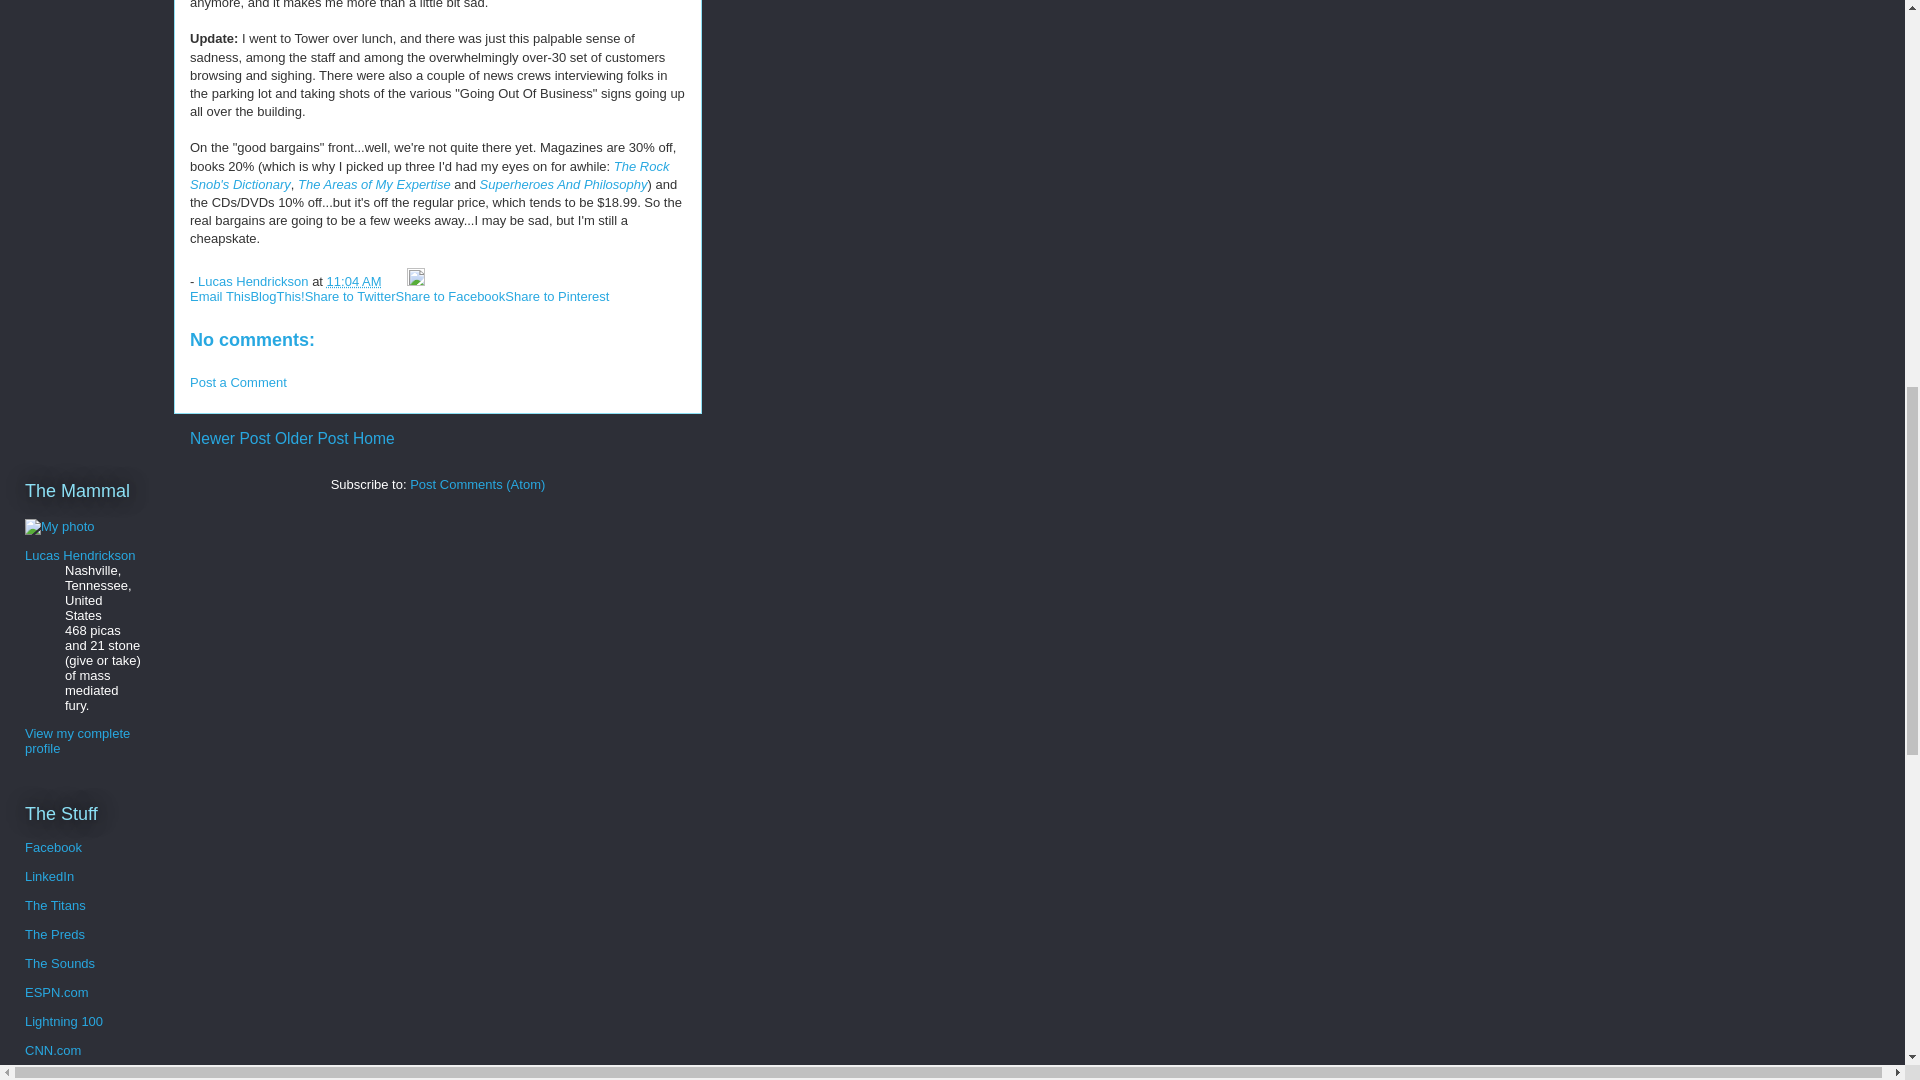 Image resolution: width=1920 pixels, height=1080 pixels. I want to click on Older Post, so click(312, 438).